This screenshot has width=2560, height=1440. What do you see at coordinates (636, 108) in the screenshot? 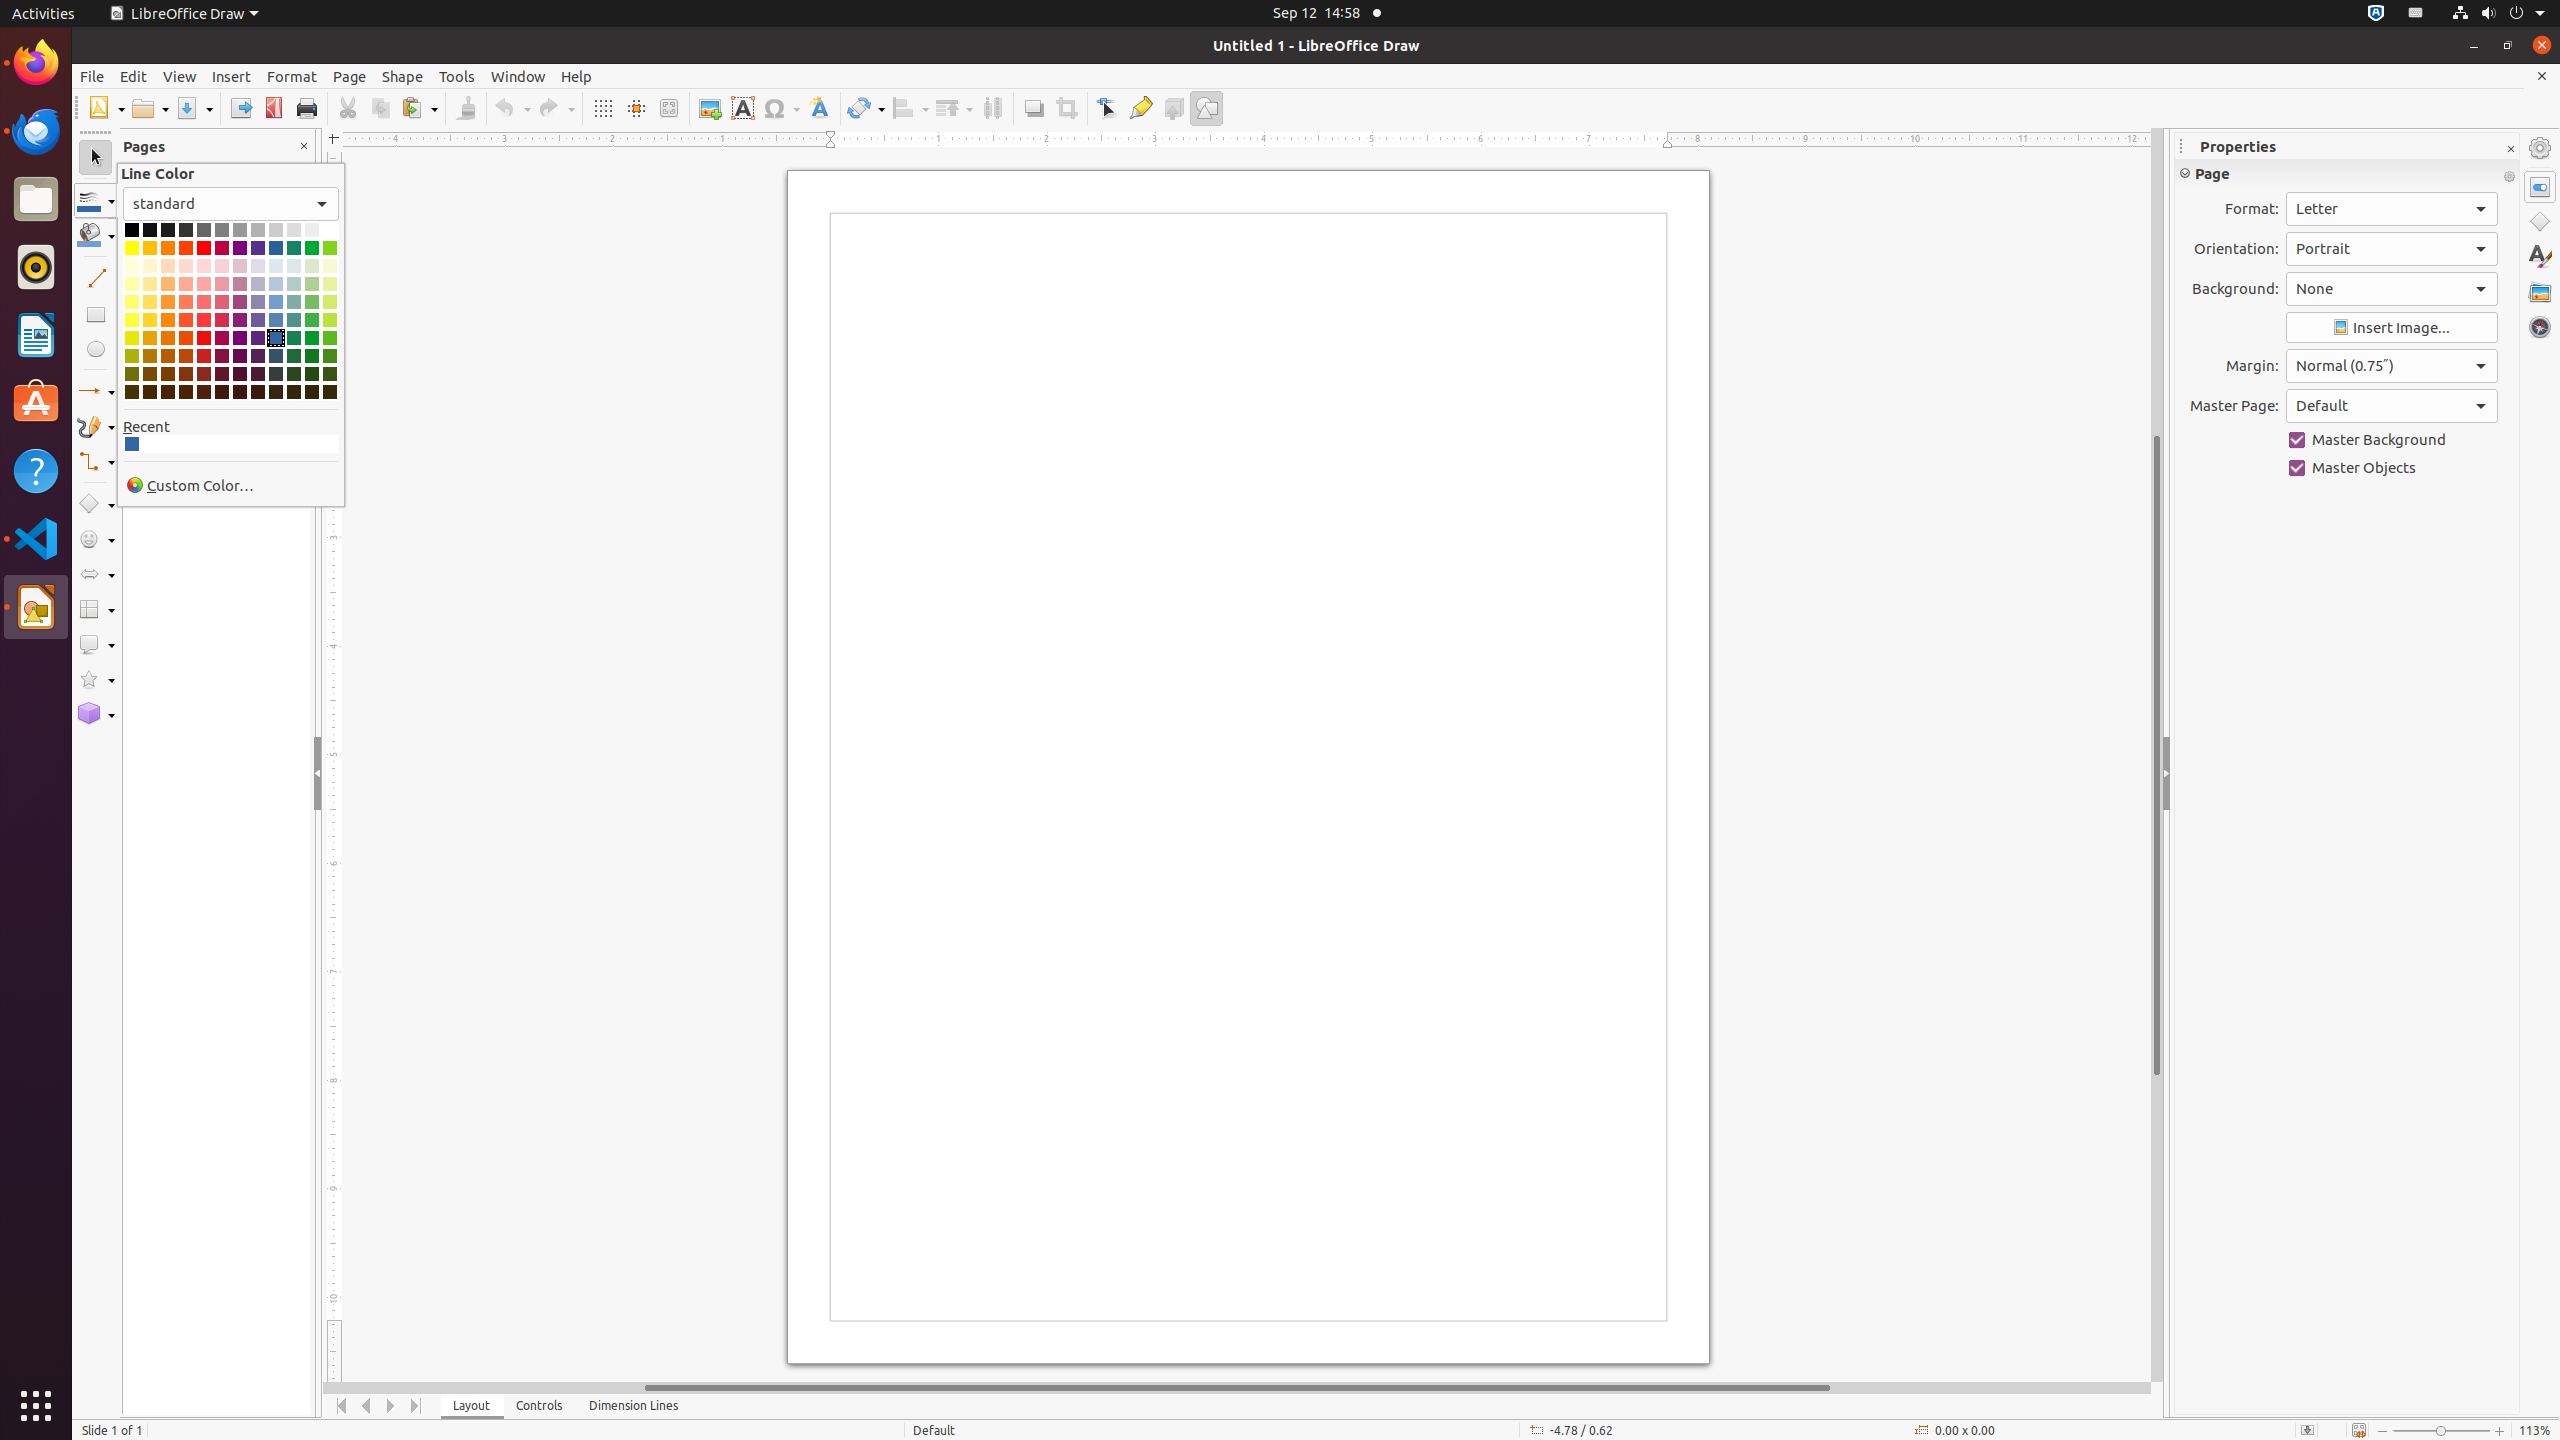
I see `Helplines While Moving` at bounding box center [636, 108].